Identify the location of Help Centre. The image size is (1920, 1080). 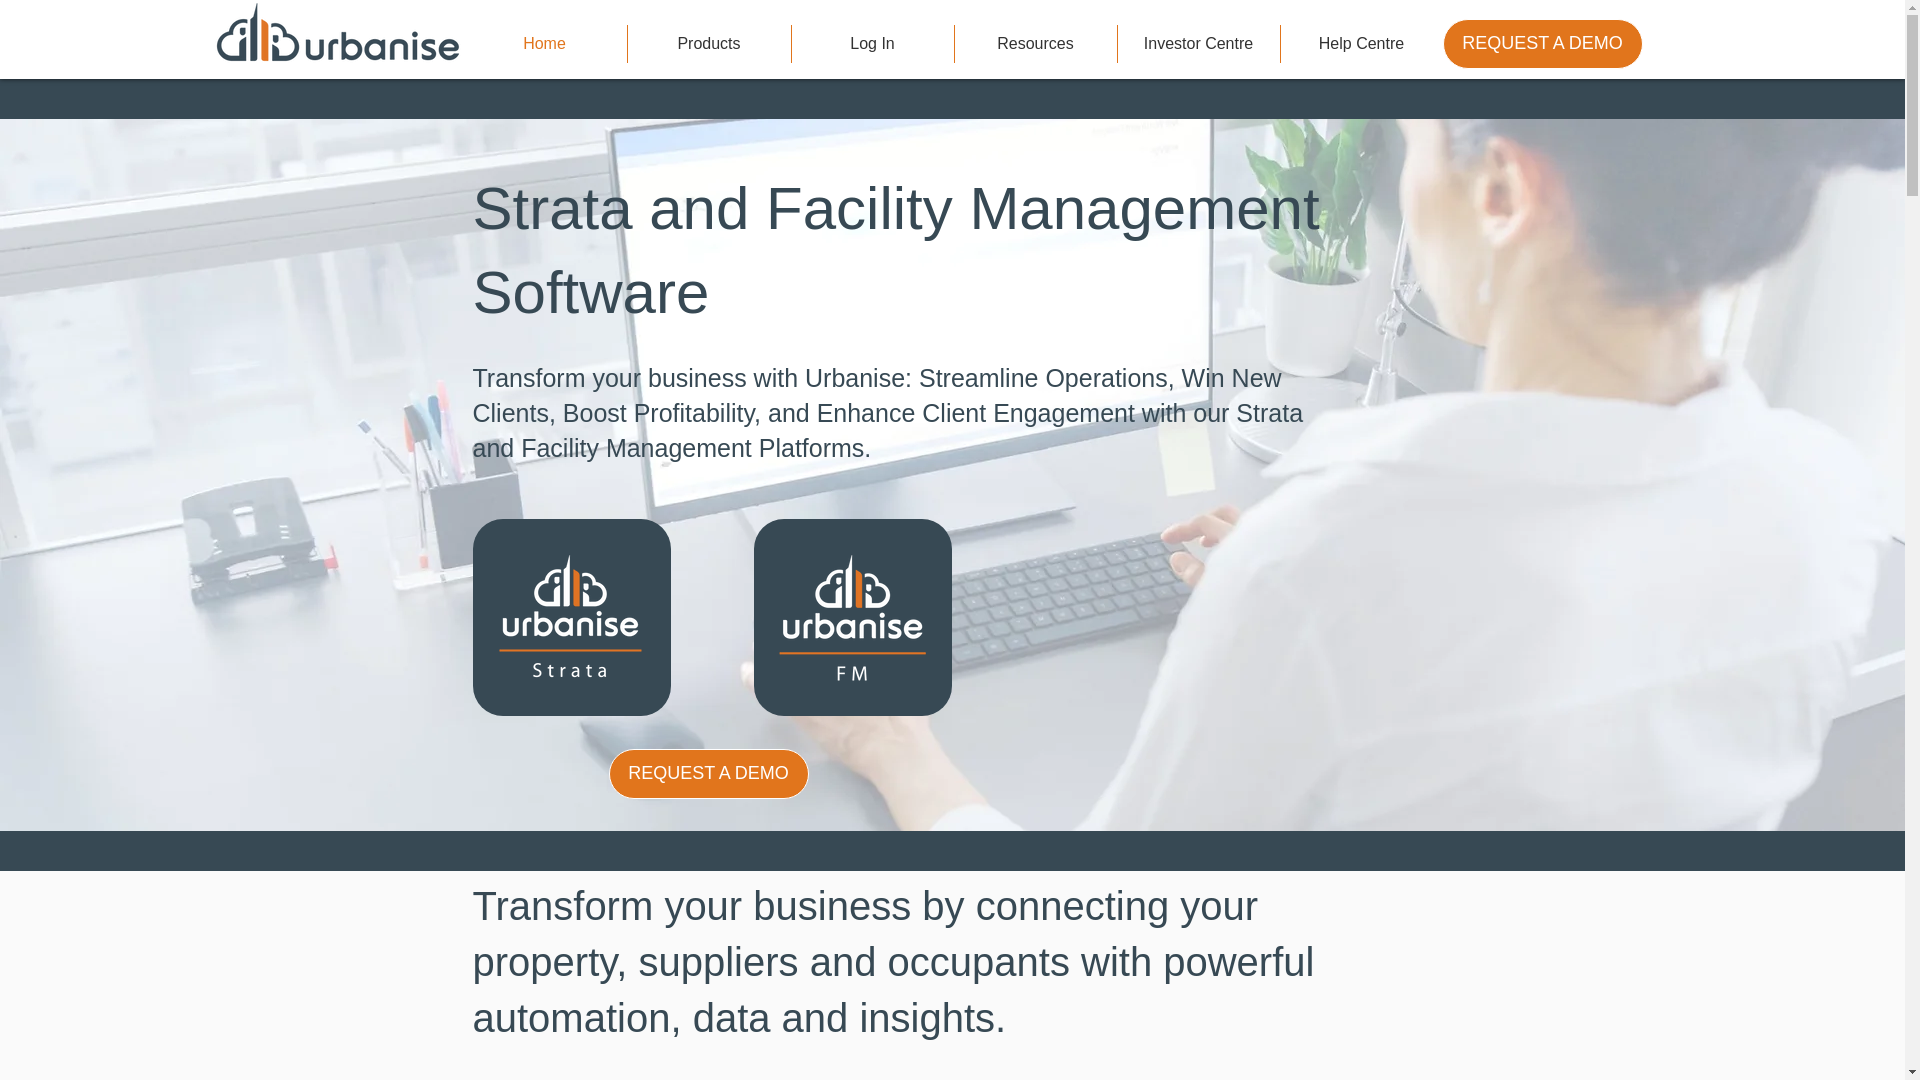
(1360, 43).